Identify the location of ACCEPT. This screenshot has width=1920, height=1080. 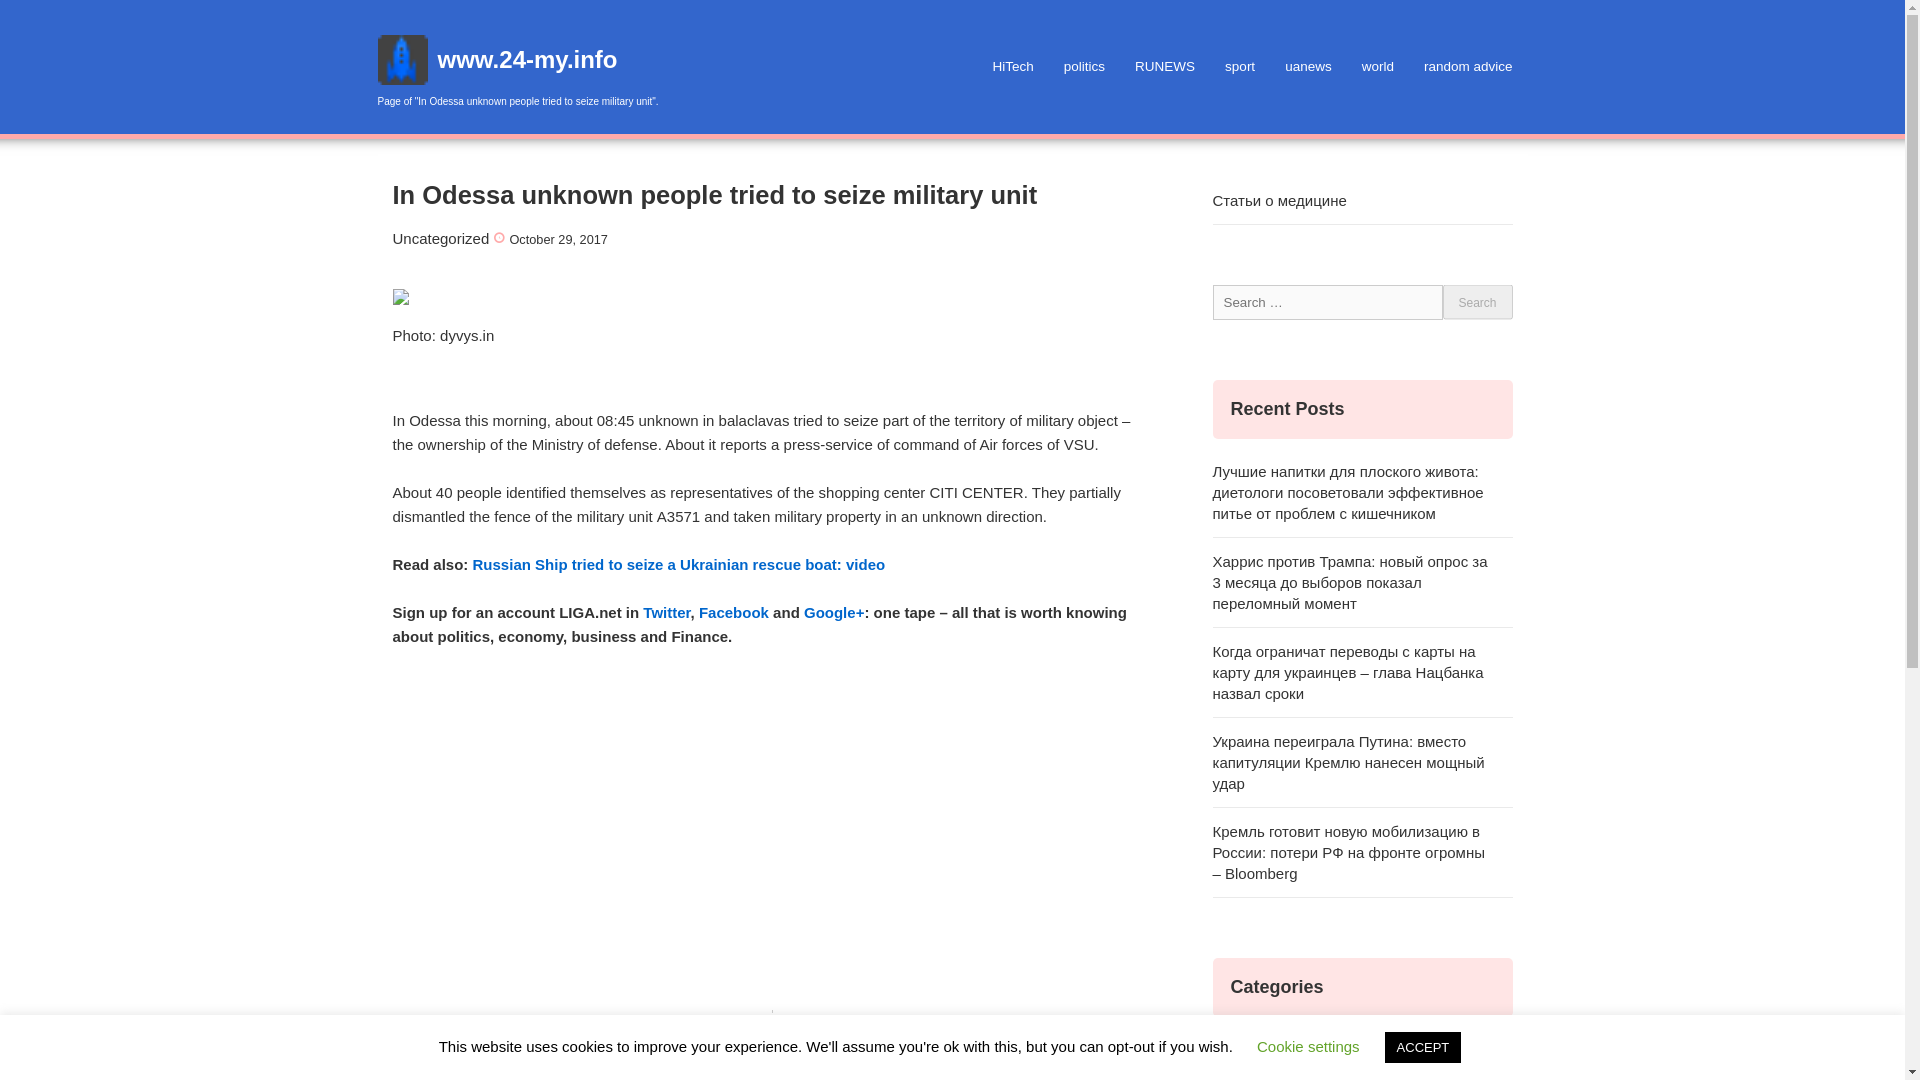
(1422, 1047).